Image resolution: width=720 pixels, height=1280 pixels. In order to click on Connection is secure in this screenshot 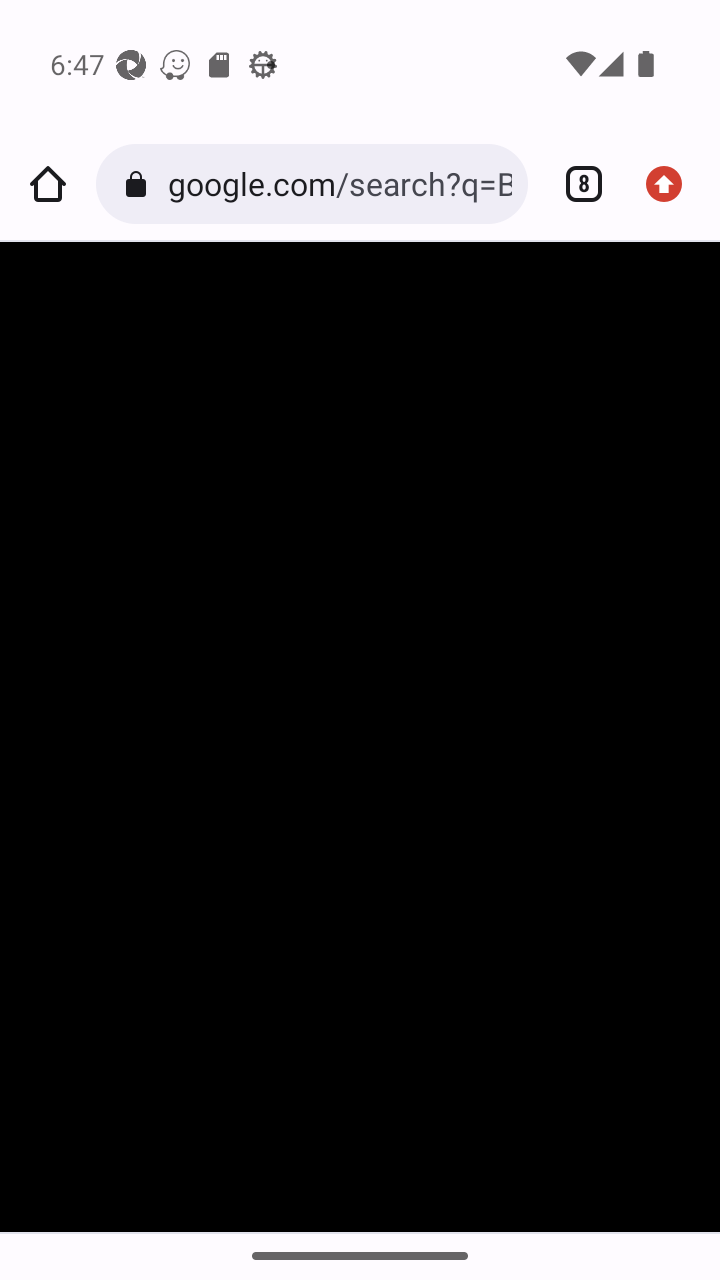, I will do `click(140, 184)`.